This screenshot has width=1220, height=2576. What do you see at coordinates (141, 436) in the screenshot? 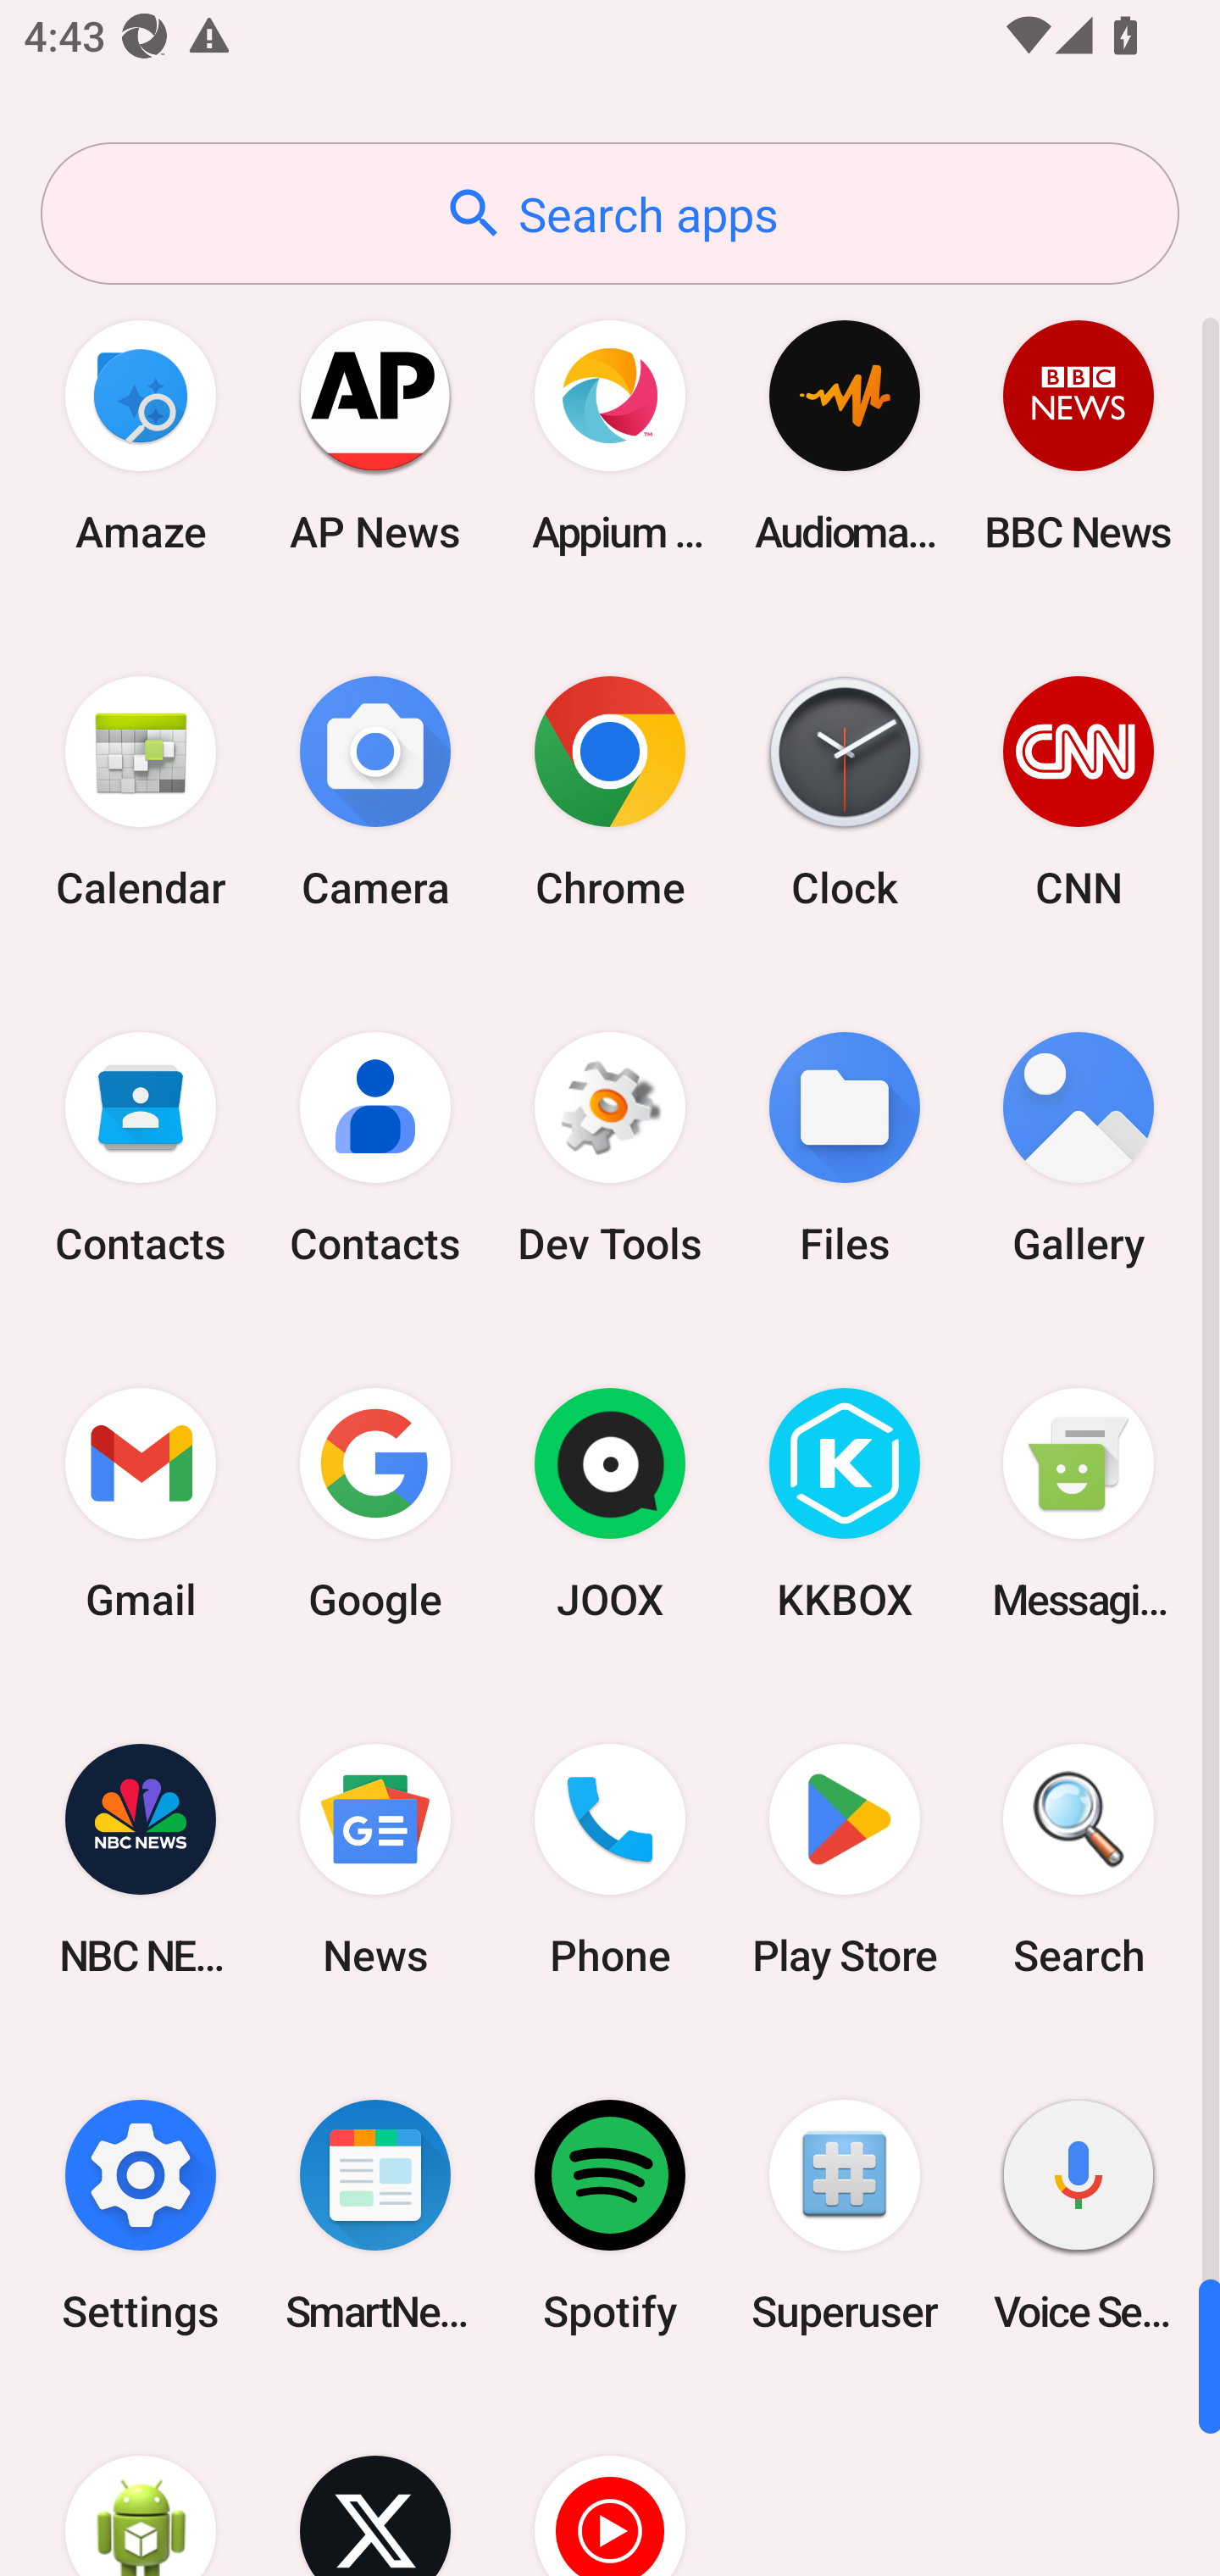
I see `Amaze` at bounding box center [141, 436].